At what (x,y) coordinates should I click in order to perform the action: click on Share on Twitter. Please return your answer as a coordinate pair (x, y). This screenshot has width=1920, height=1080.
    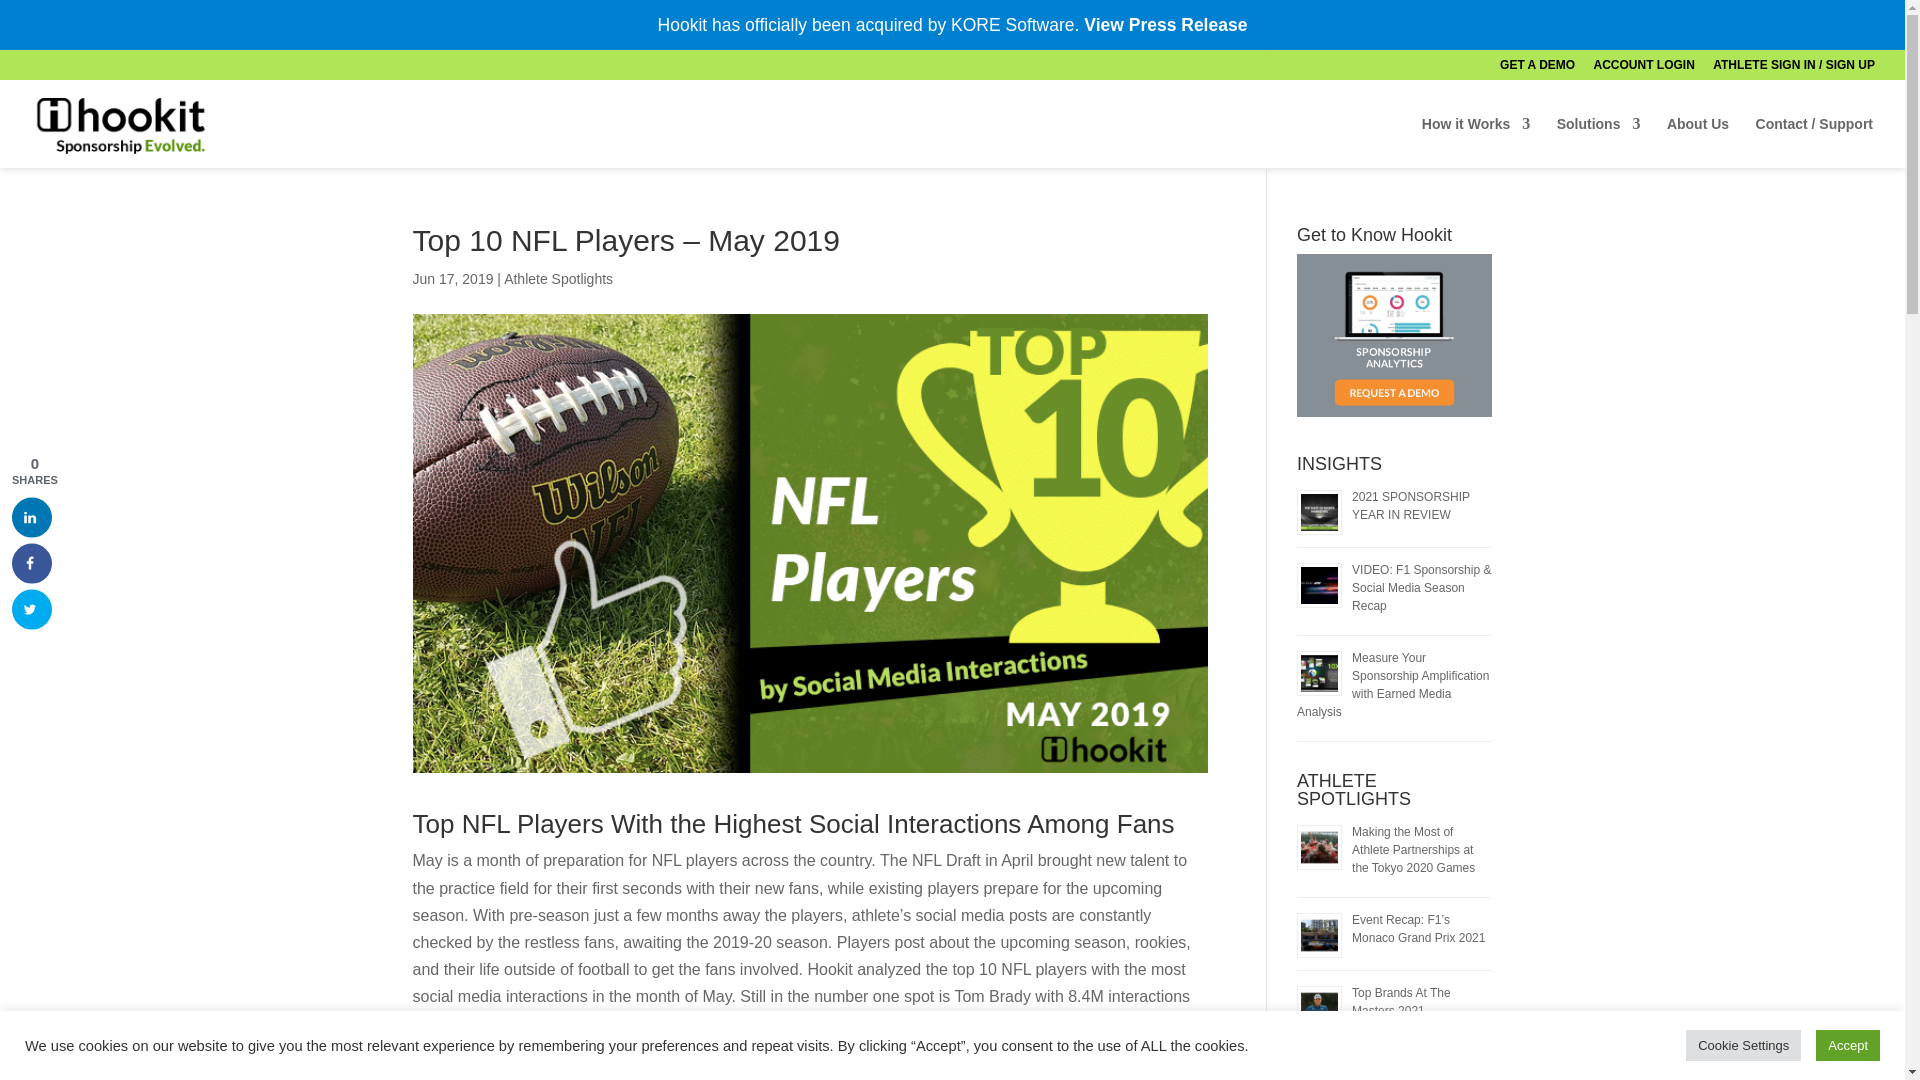
    Looking at the image, I should click on (31, 608).